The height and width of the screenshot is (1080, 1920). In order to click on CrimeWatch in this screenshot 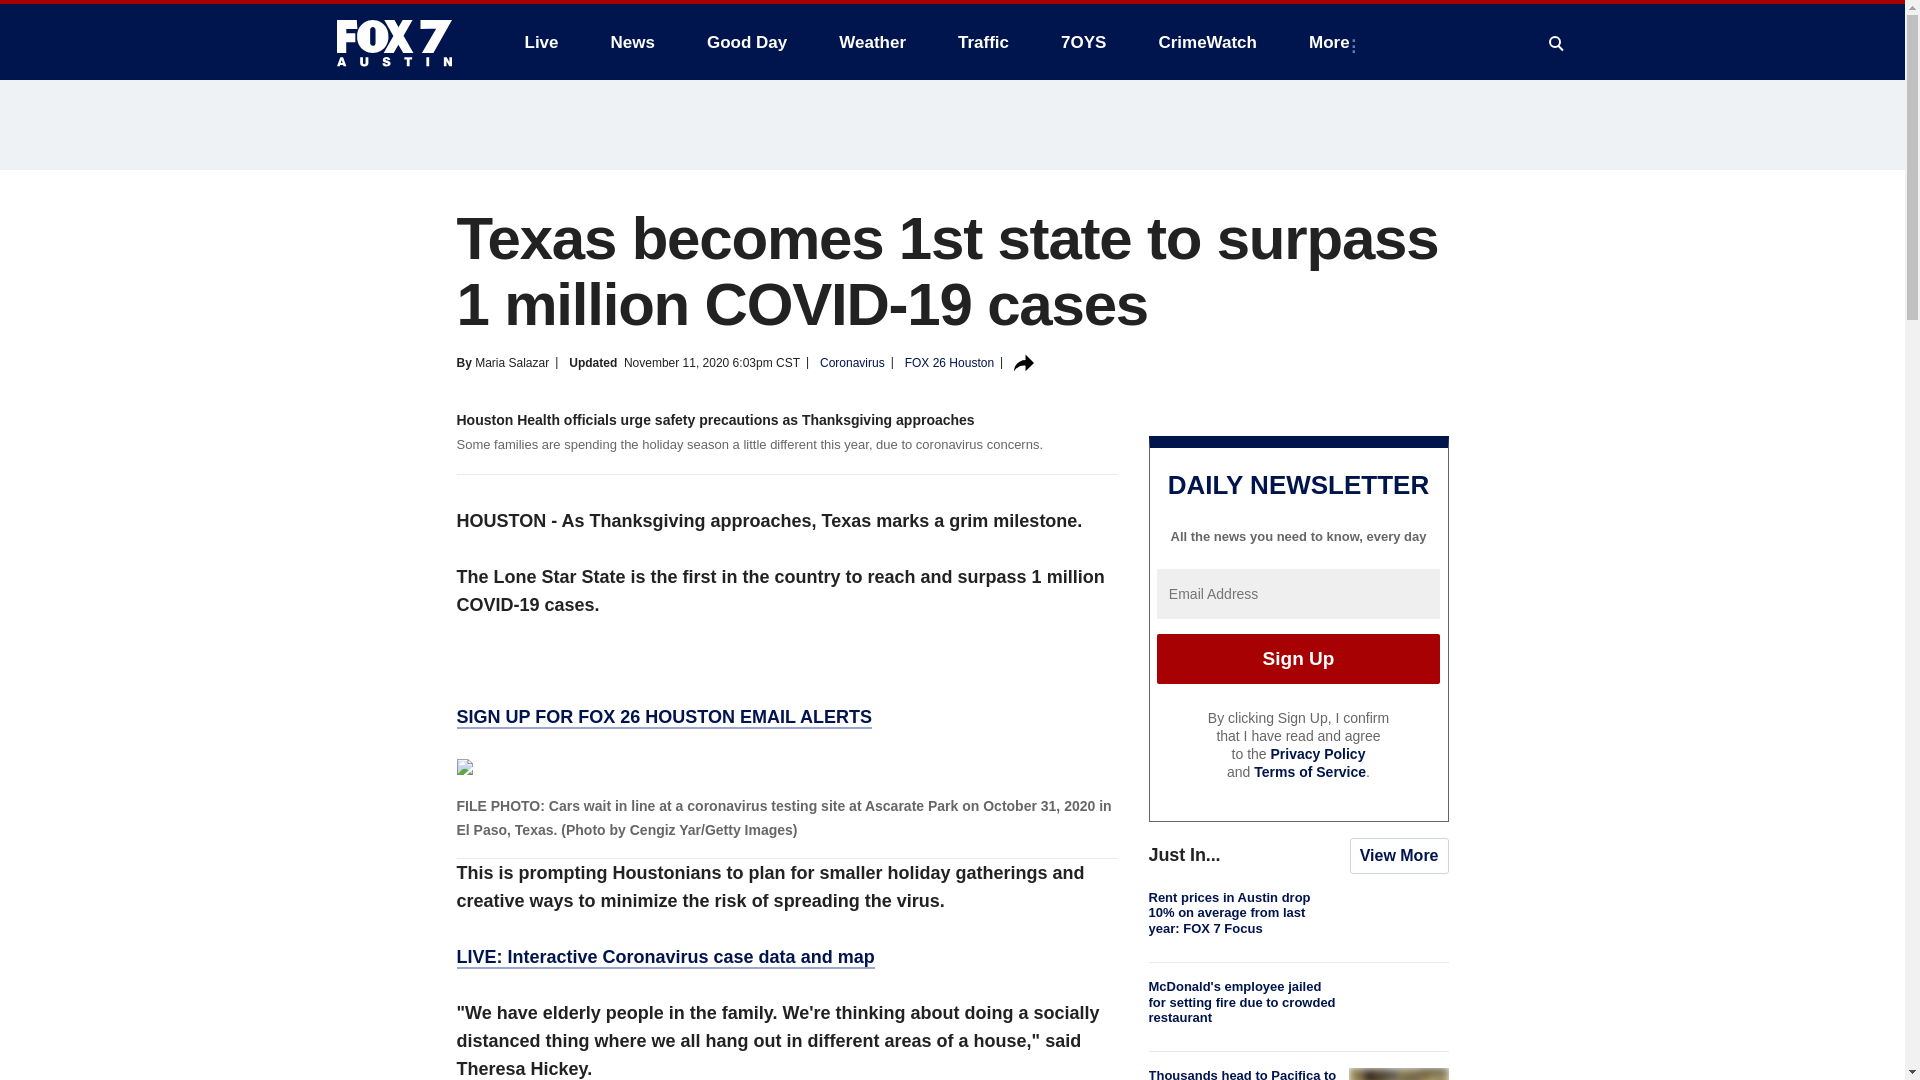, I will do `click(1207, 42)`.